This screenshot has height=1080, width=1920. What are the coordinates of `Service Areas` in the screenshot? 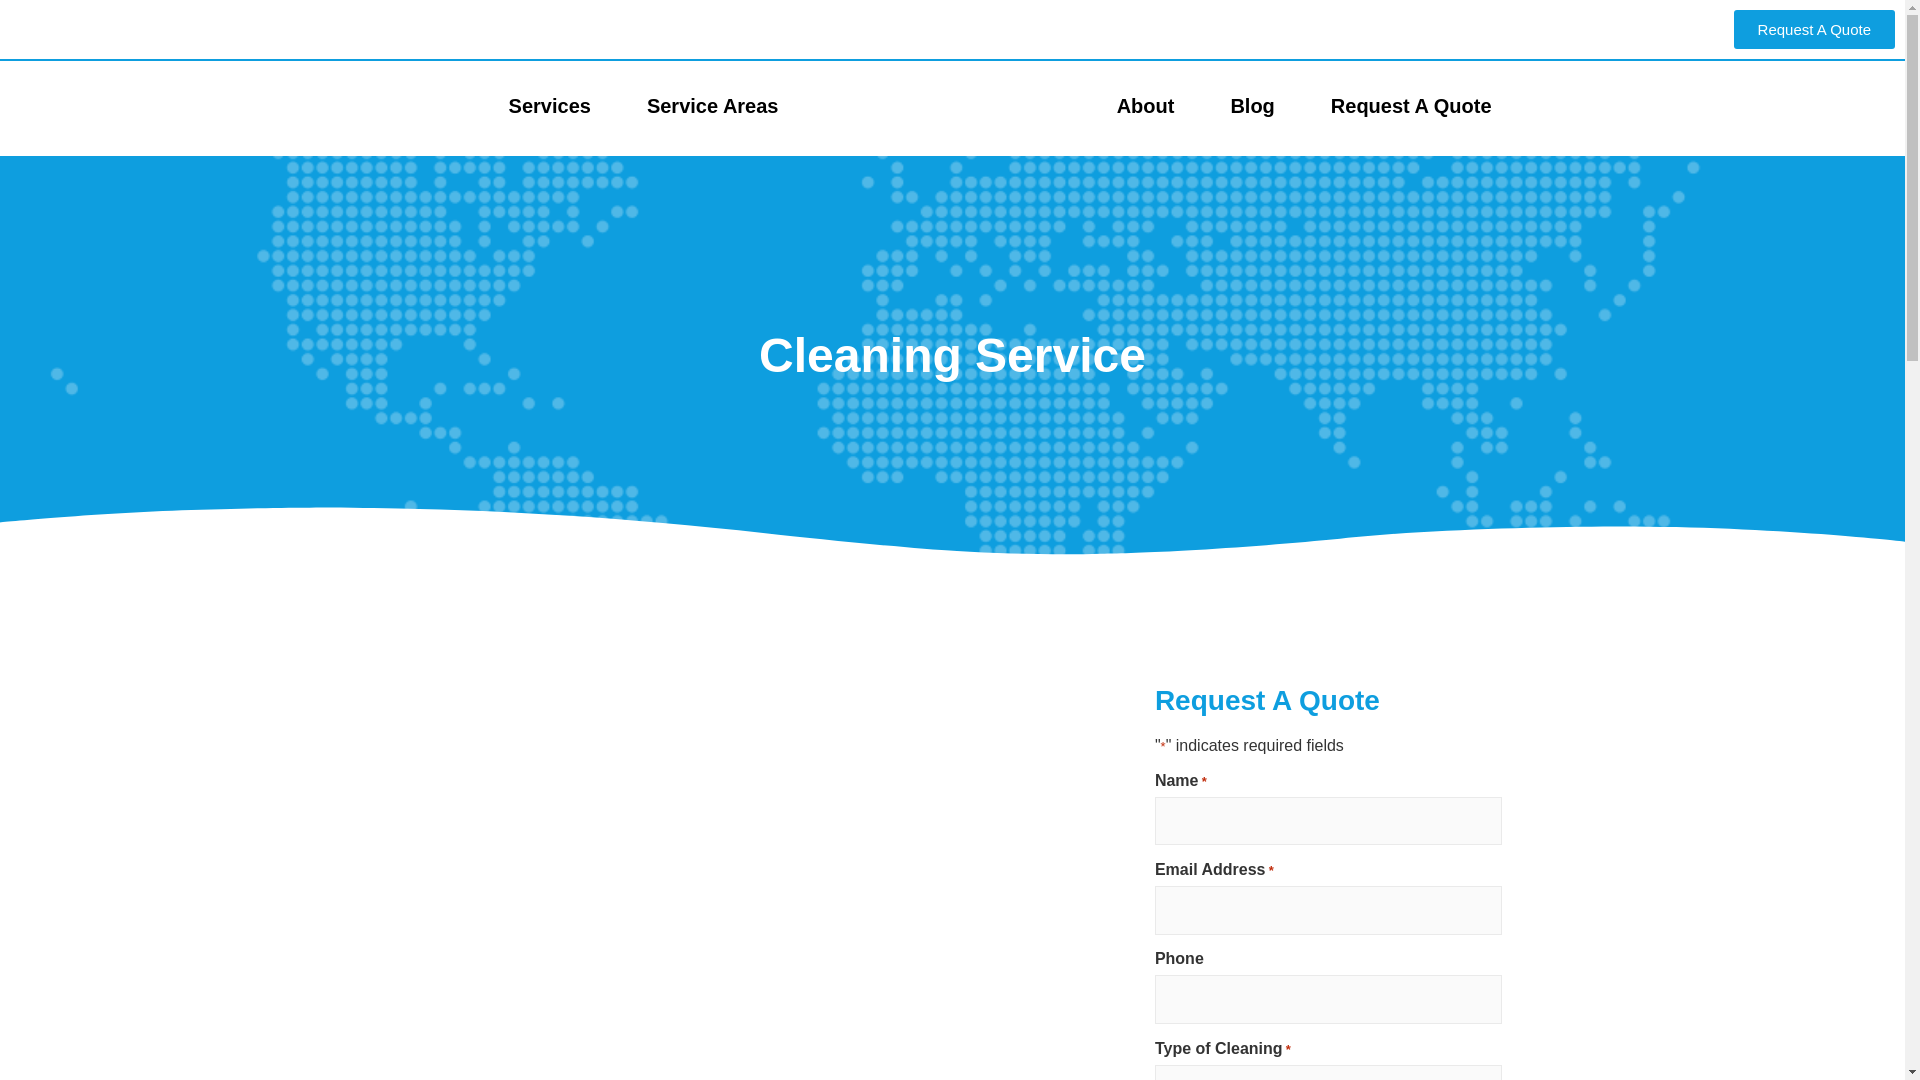 It's located at (712, 106).